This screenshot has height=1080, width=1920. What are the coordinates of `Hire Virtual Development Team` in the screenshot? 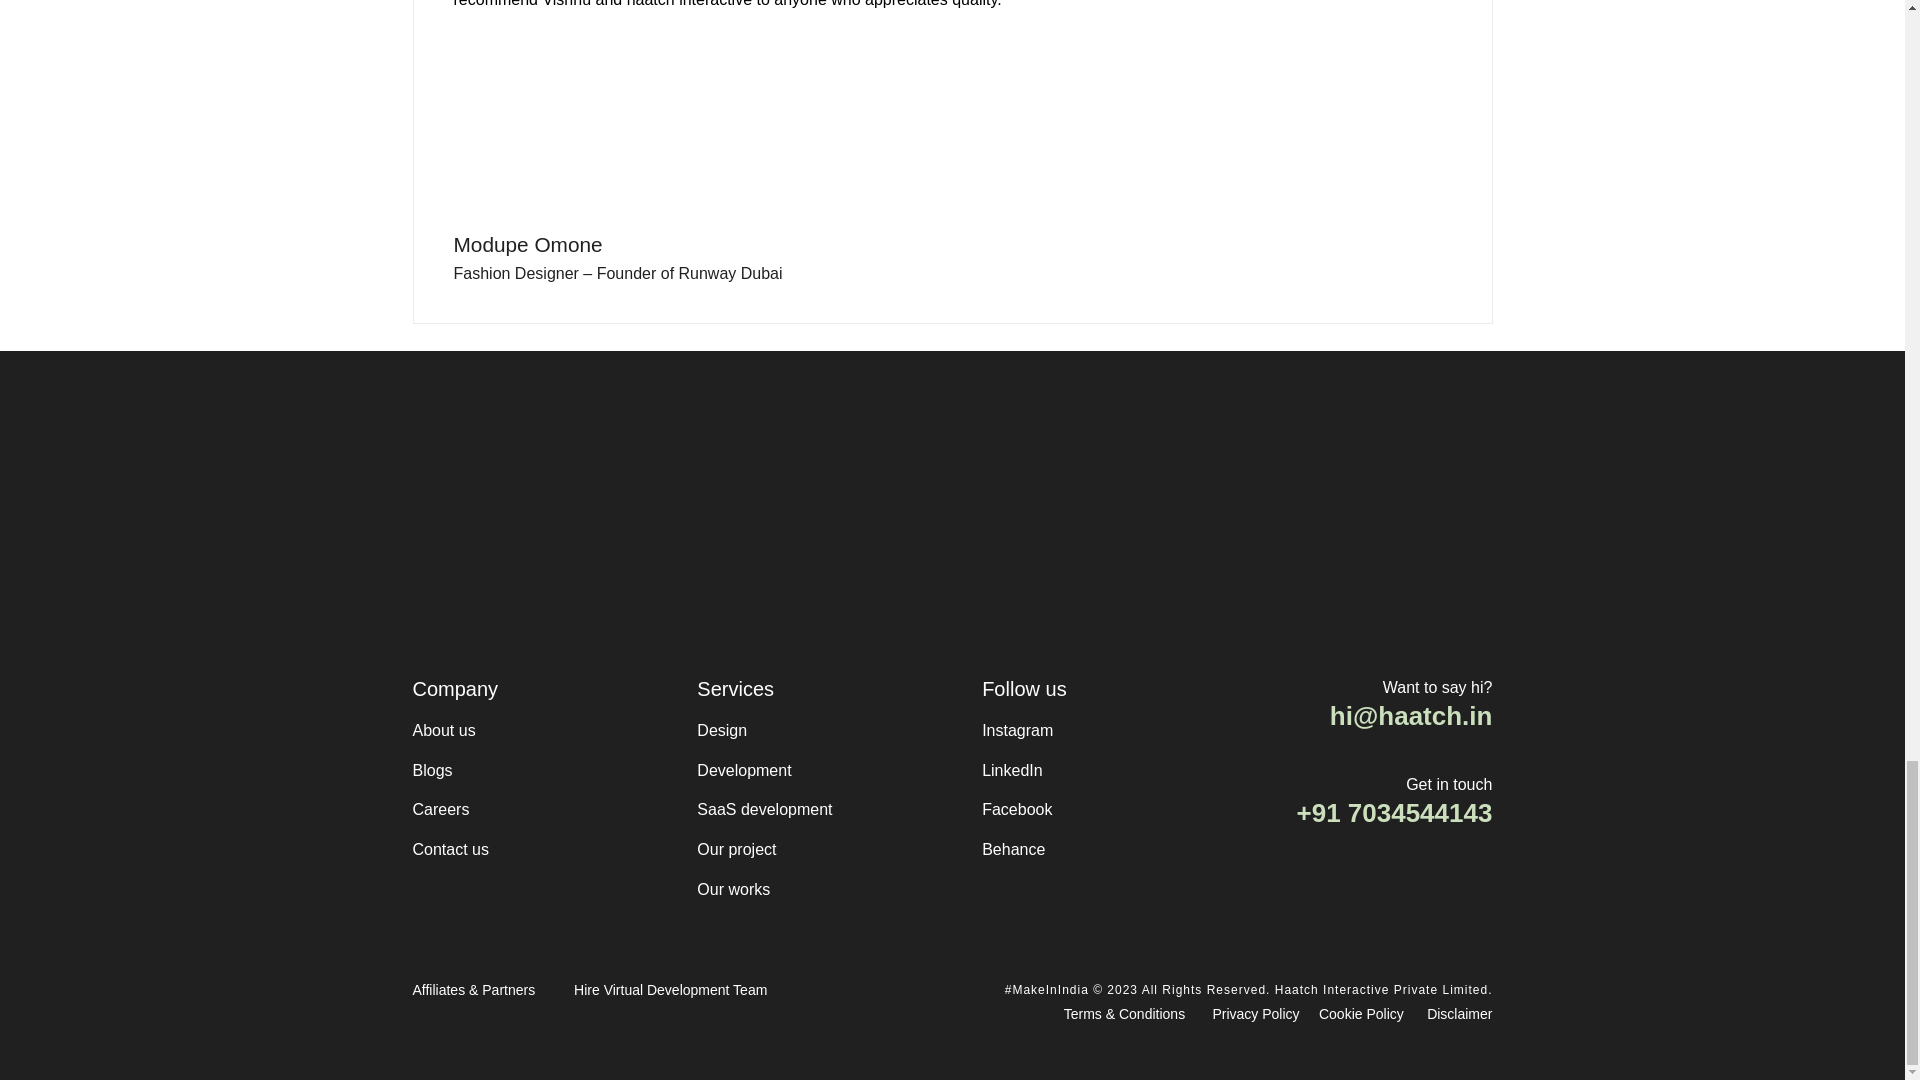 It's located at (670, 990).